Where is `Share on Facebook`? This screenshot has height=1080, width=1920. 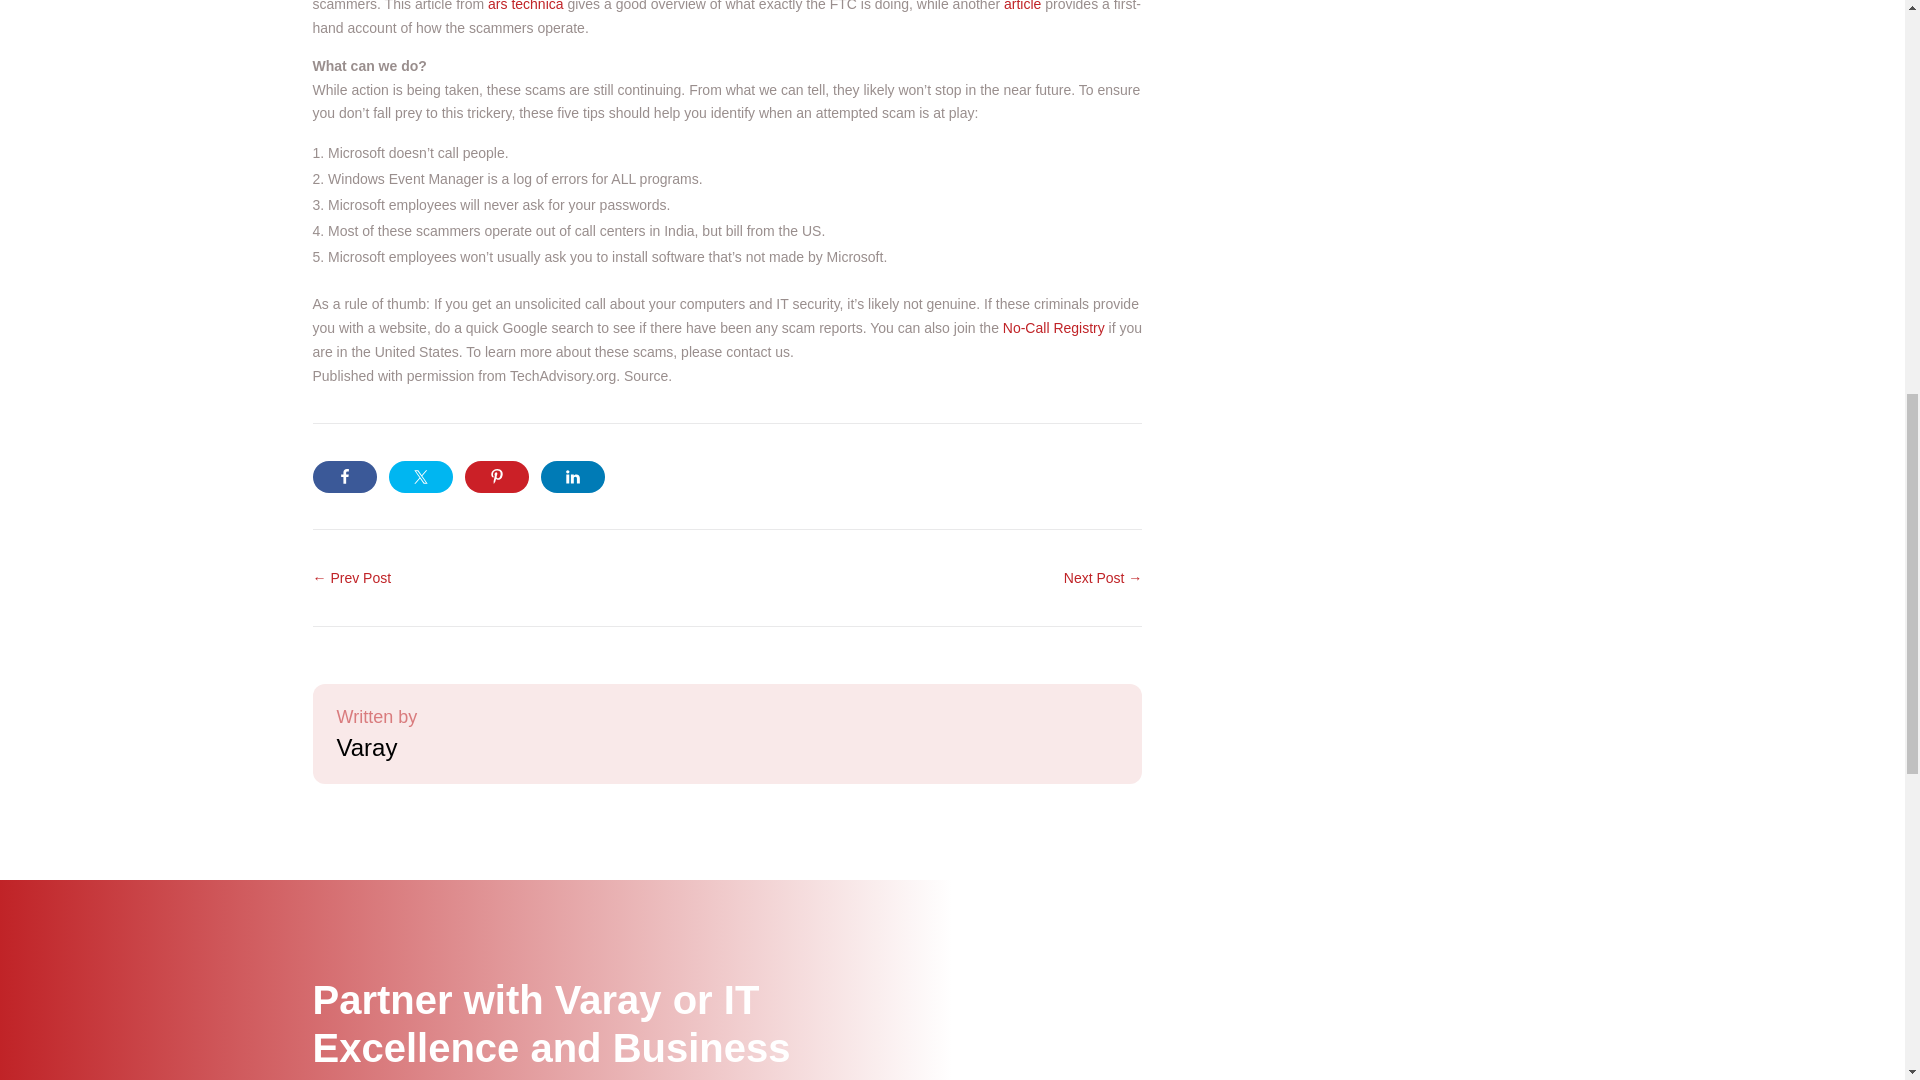
Share on Facebook is located at coordinates (344, 476).